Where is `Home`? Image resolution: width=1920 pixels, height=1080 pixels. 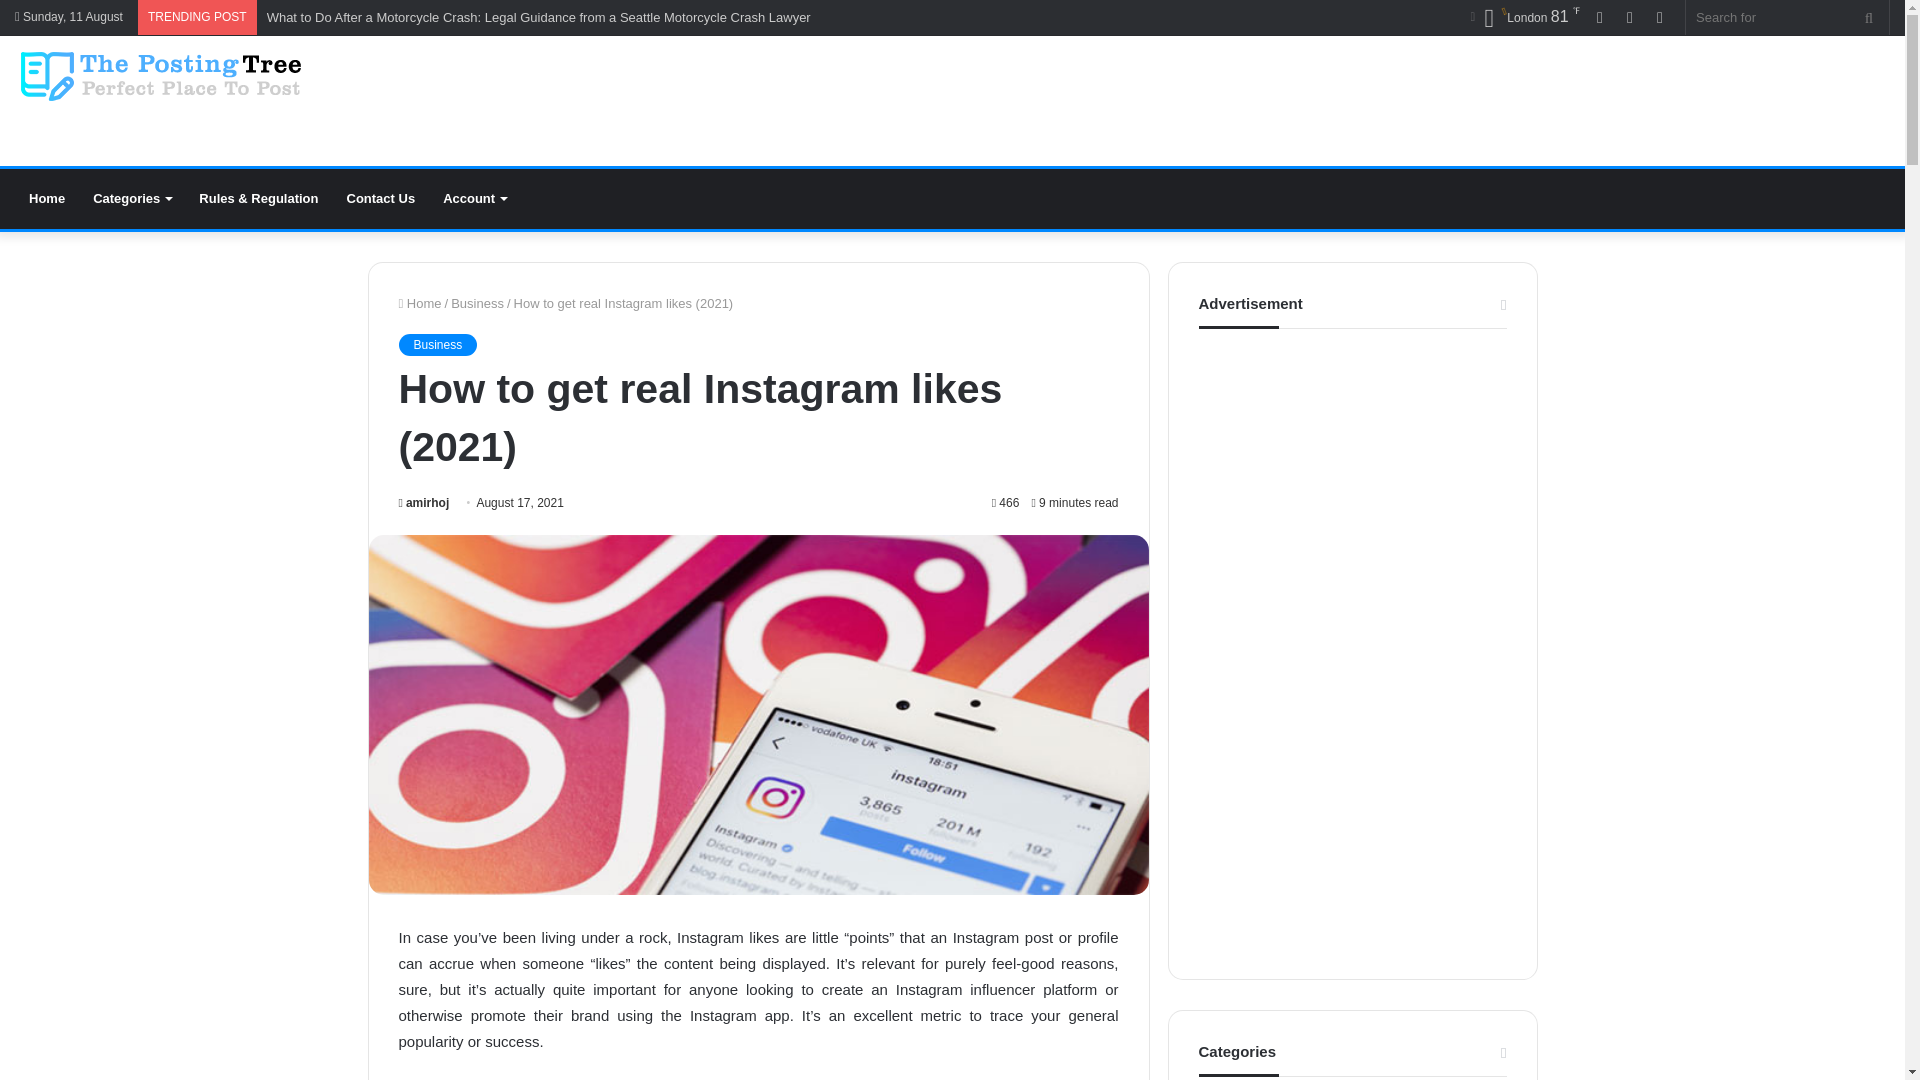 Home is located at coordinates (419, 303).